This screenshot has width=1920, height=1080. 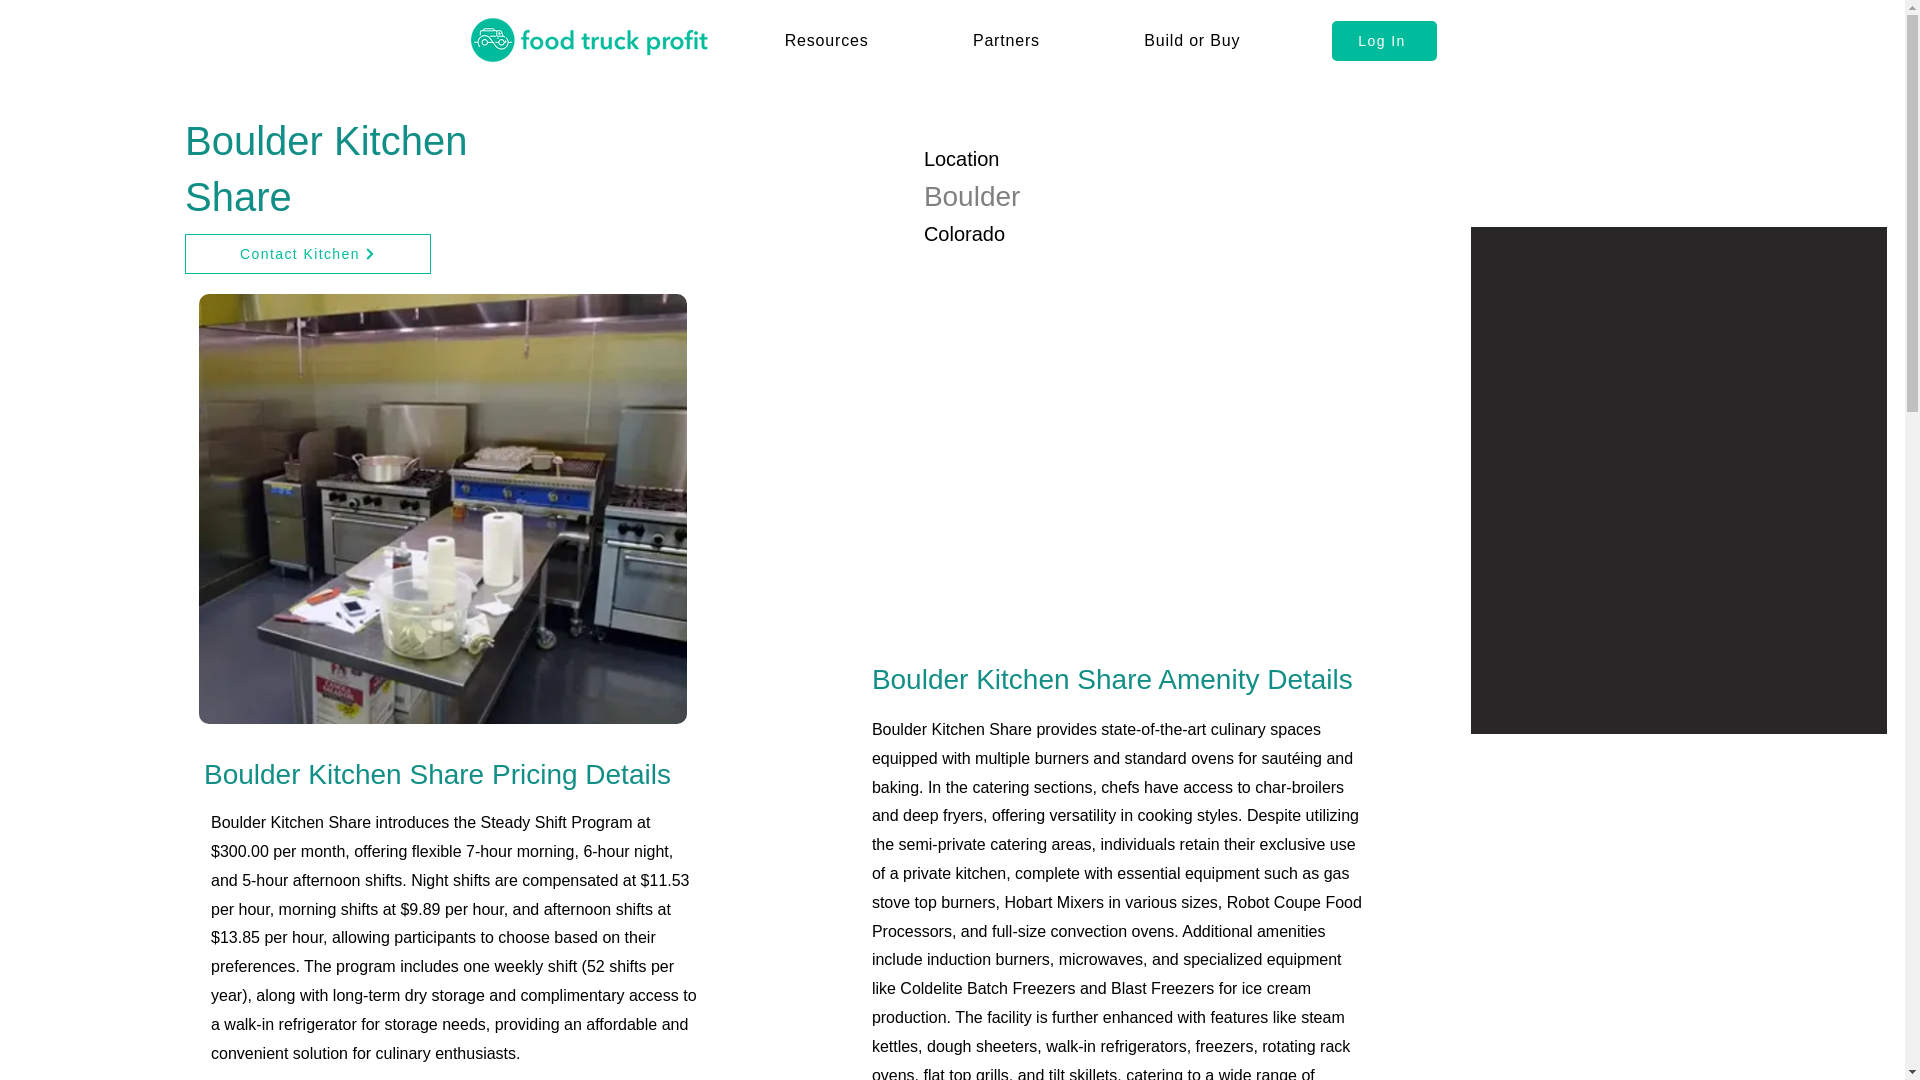 I want to click on Contact Kitchen, so click(x=307, y=254).